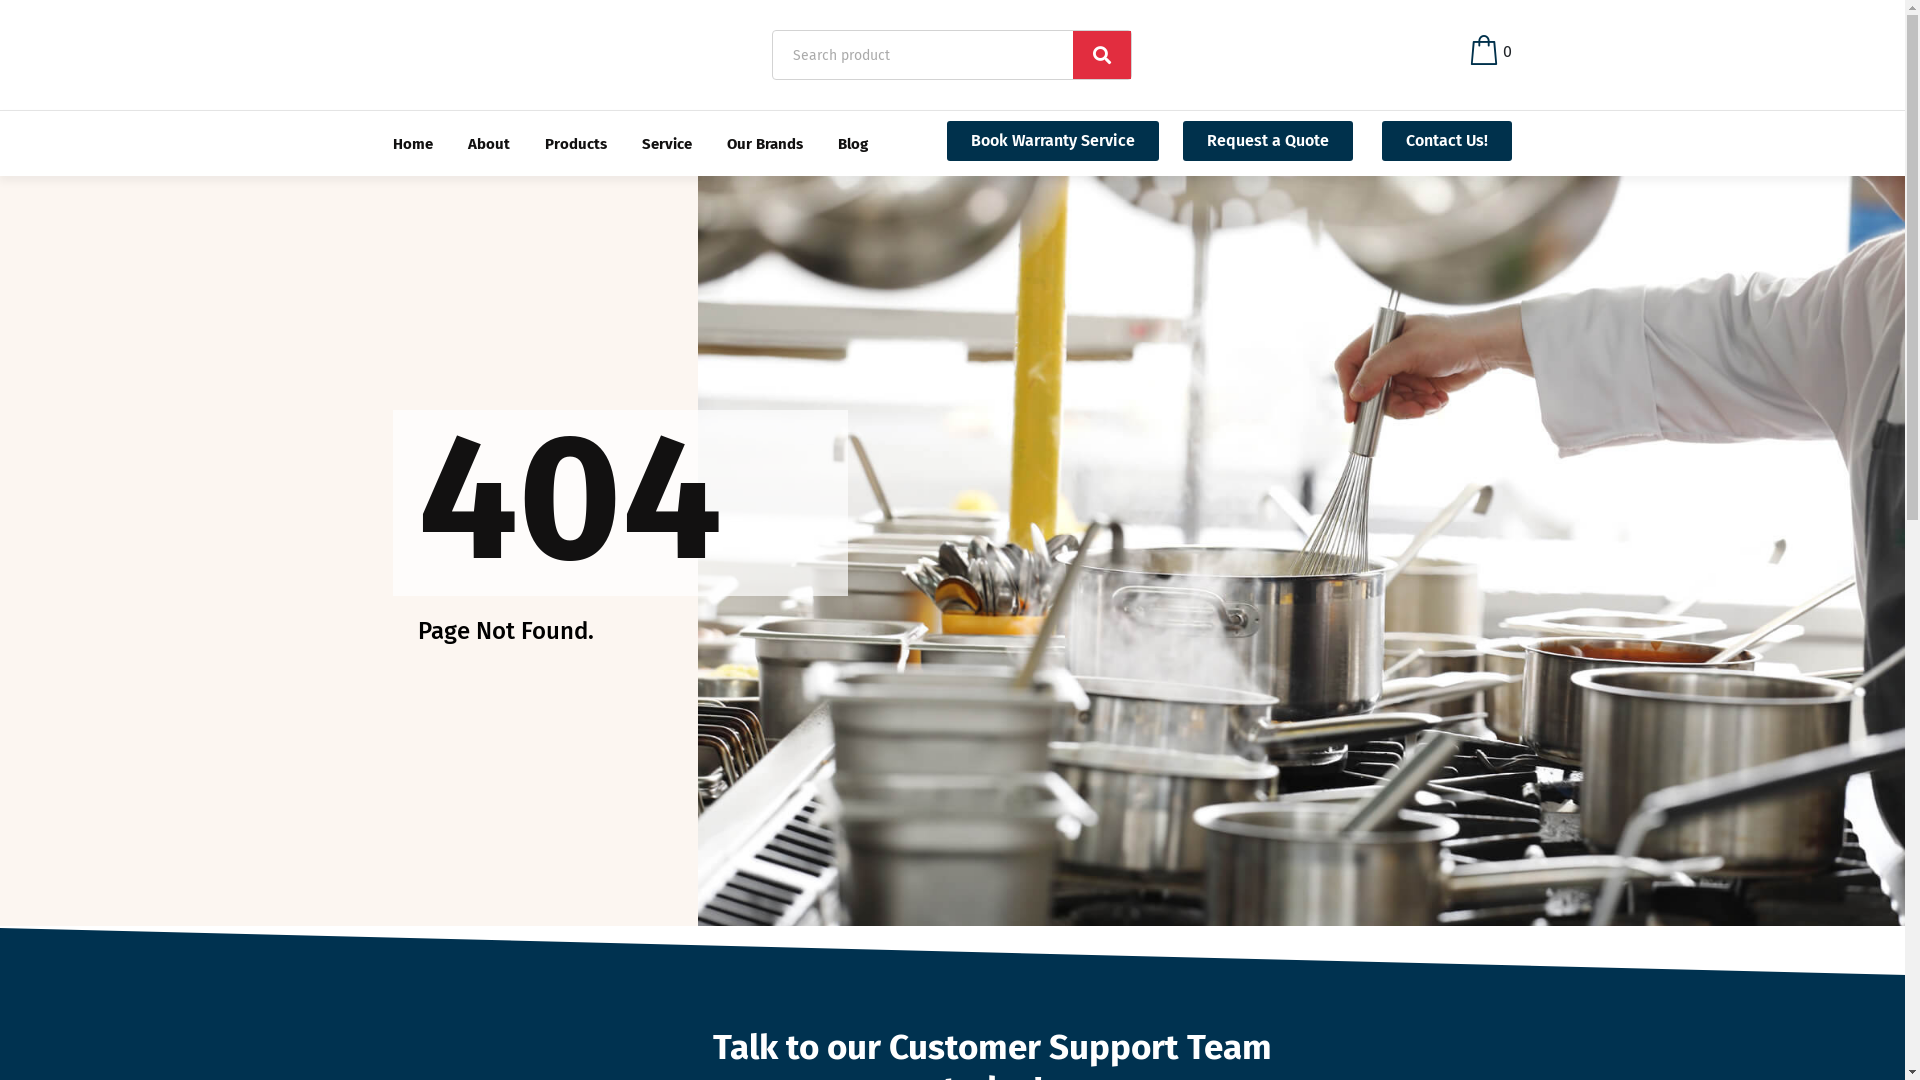  I want to click on 0, so click(1491, 52).